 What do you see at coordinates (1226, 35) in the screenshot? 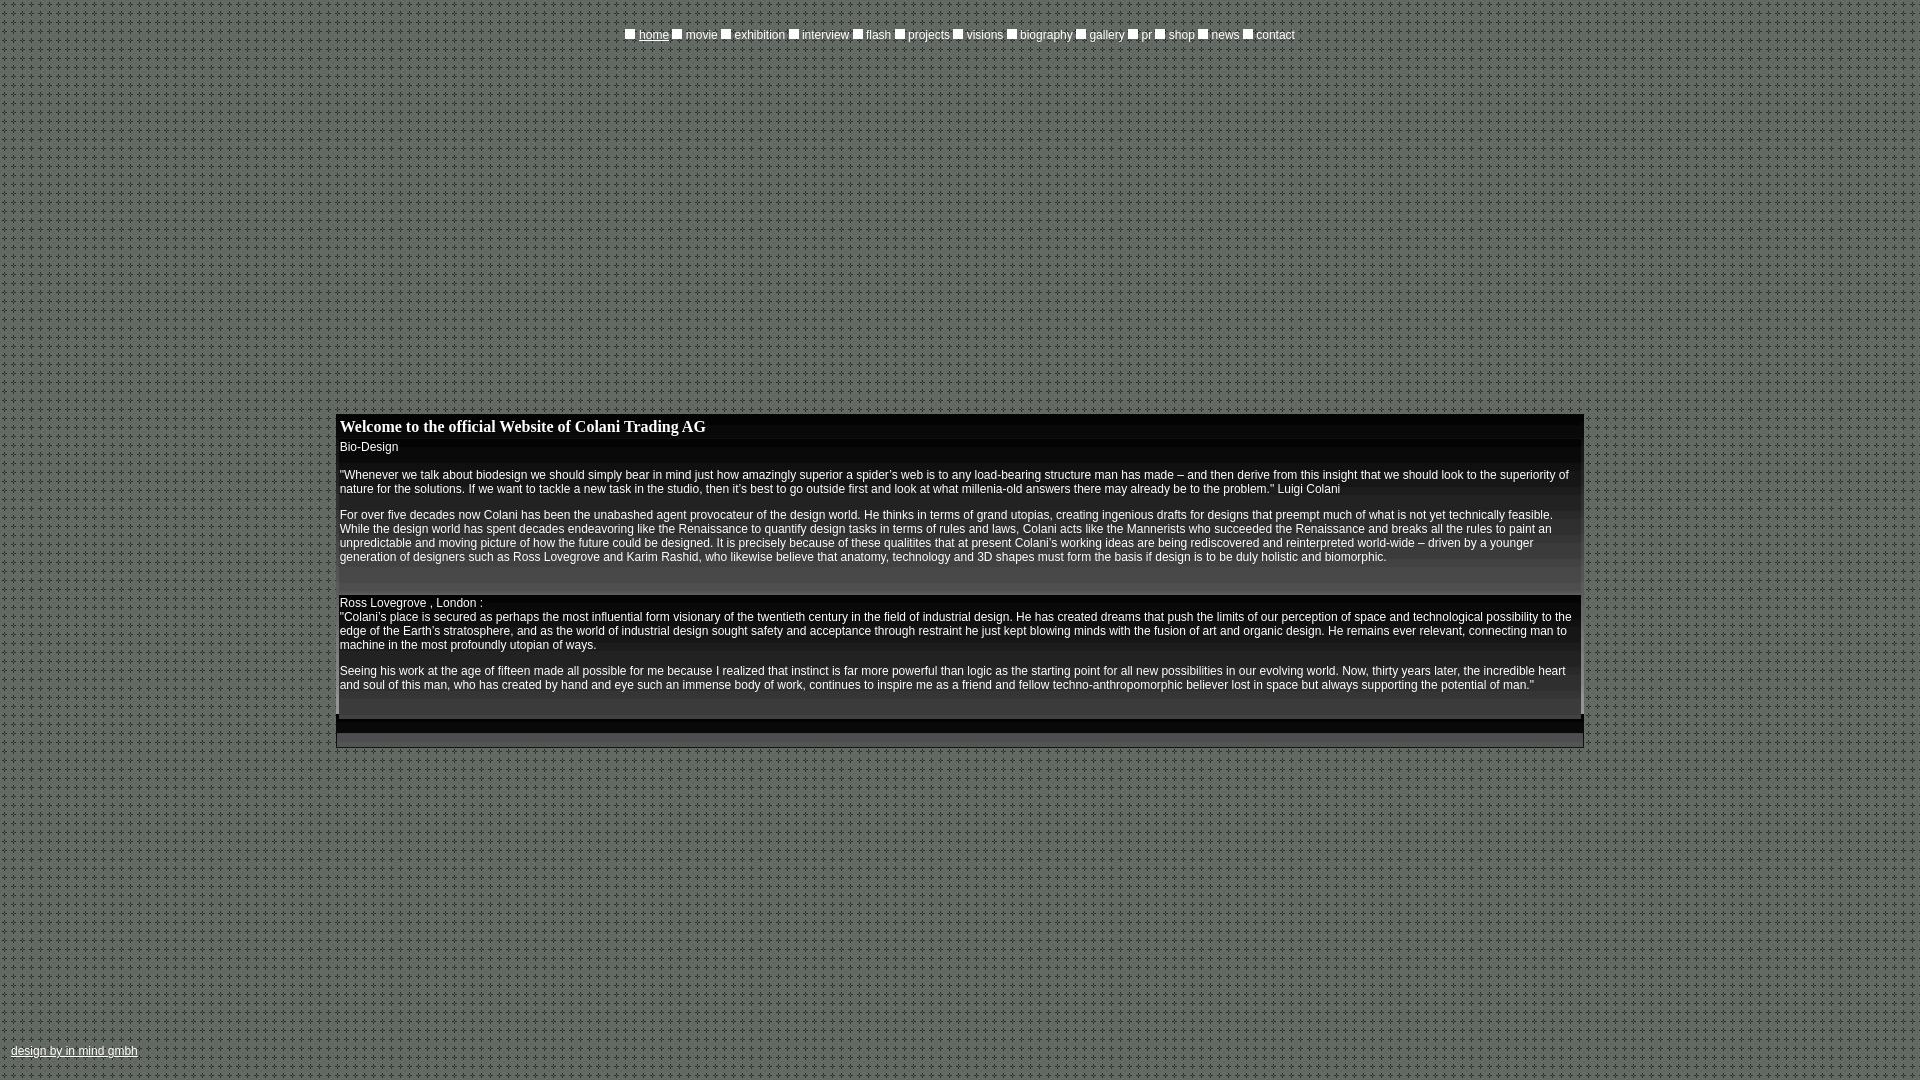
I see `news` at bounding box center [1226, 35].